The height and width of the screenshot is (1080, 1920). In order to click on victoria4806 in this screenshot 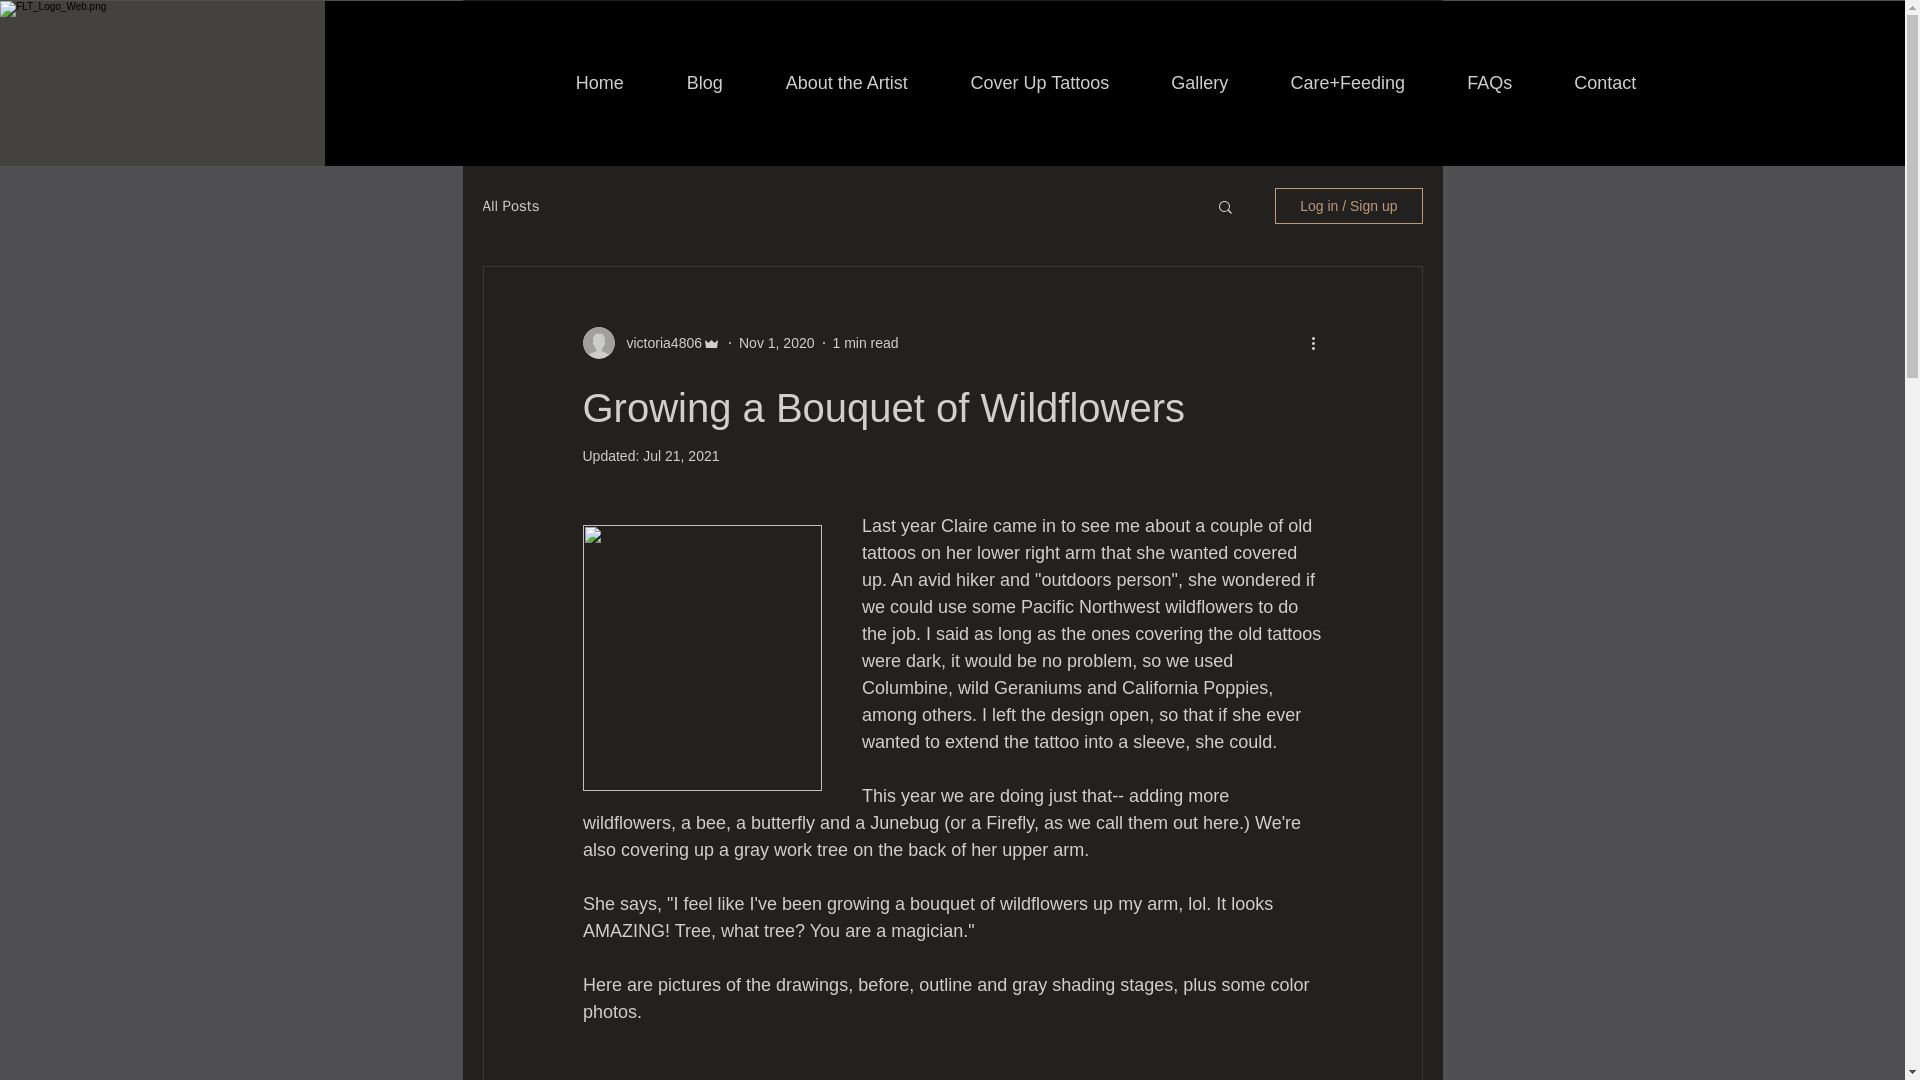, I will do `click(658, 342)`.